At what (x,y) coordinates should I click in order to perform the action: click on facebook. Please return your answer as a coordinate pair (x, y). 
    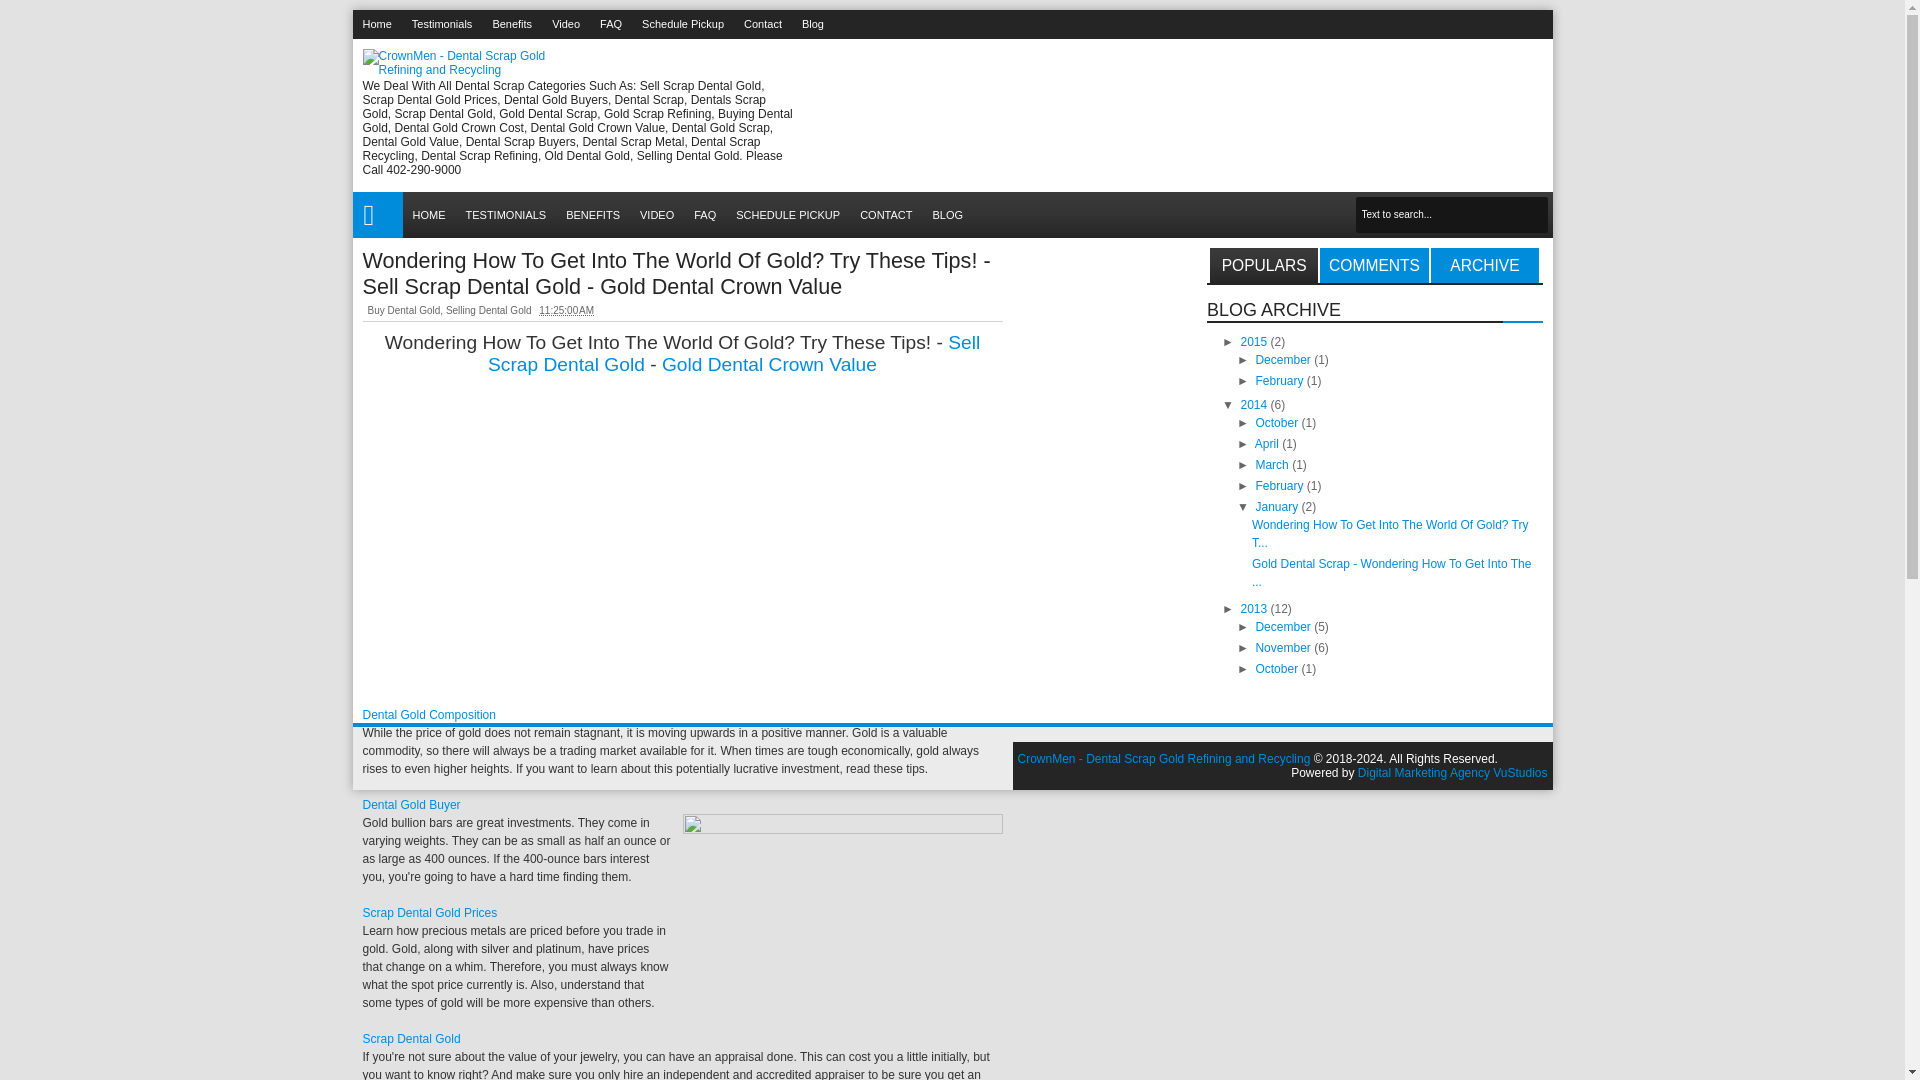
    Looking at the image, I should click on (1460, 24).